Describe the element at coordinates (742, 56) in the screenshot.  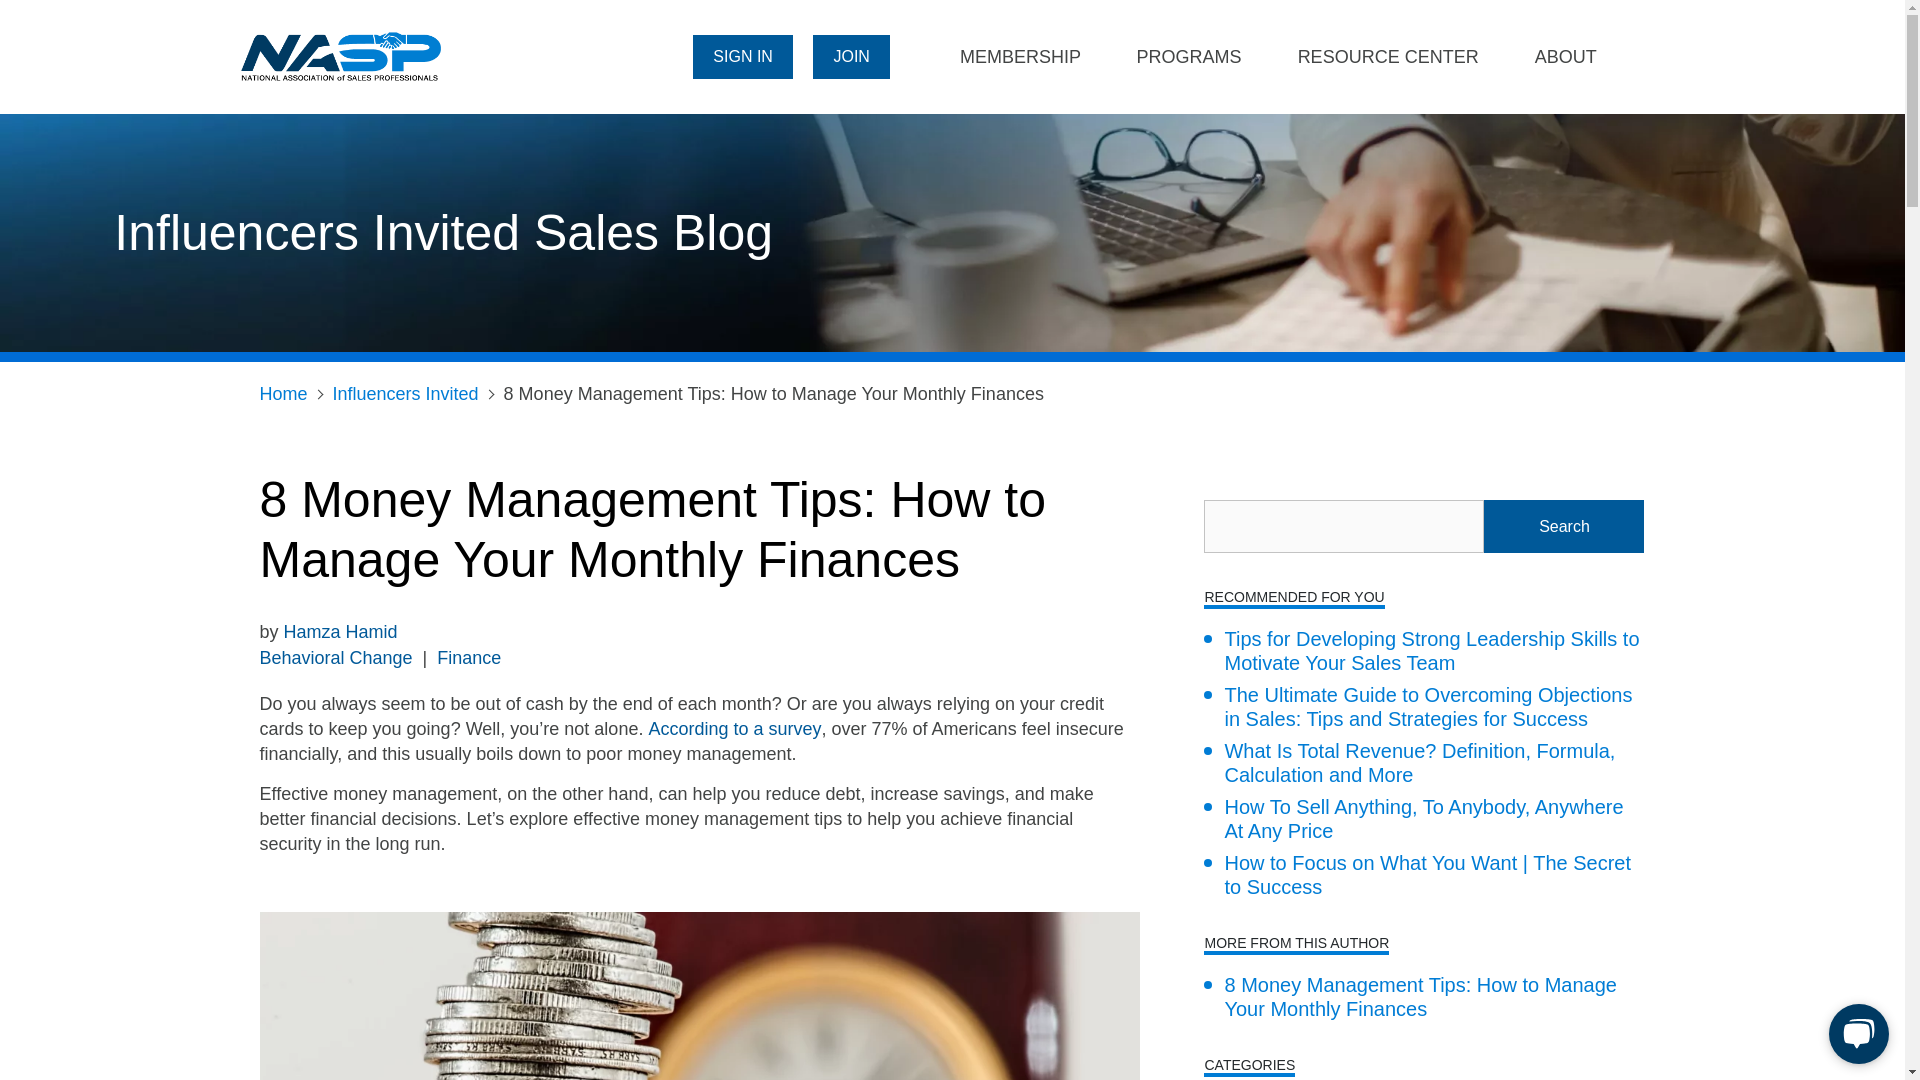
I see `SIGN IN` at that location.